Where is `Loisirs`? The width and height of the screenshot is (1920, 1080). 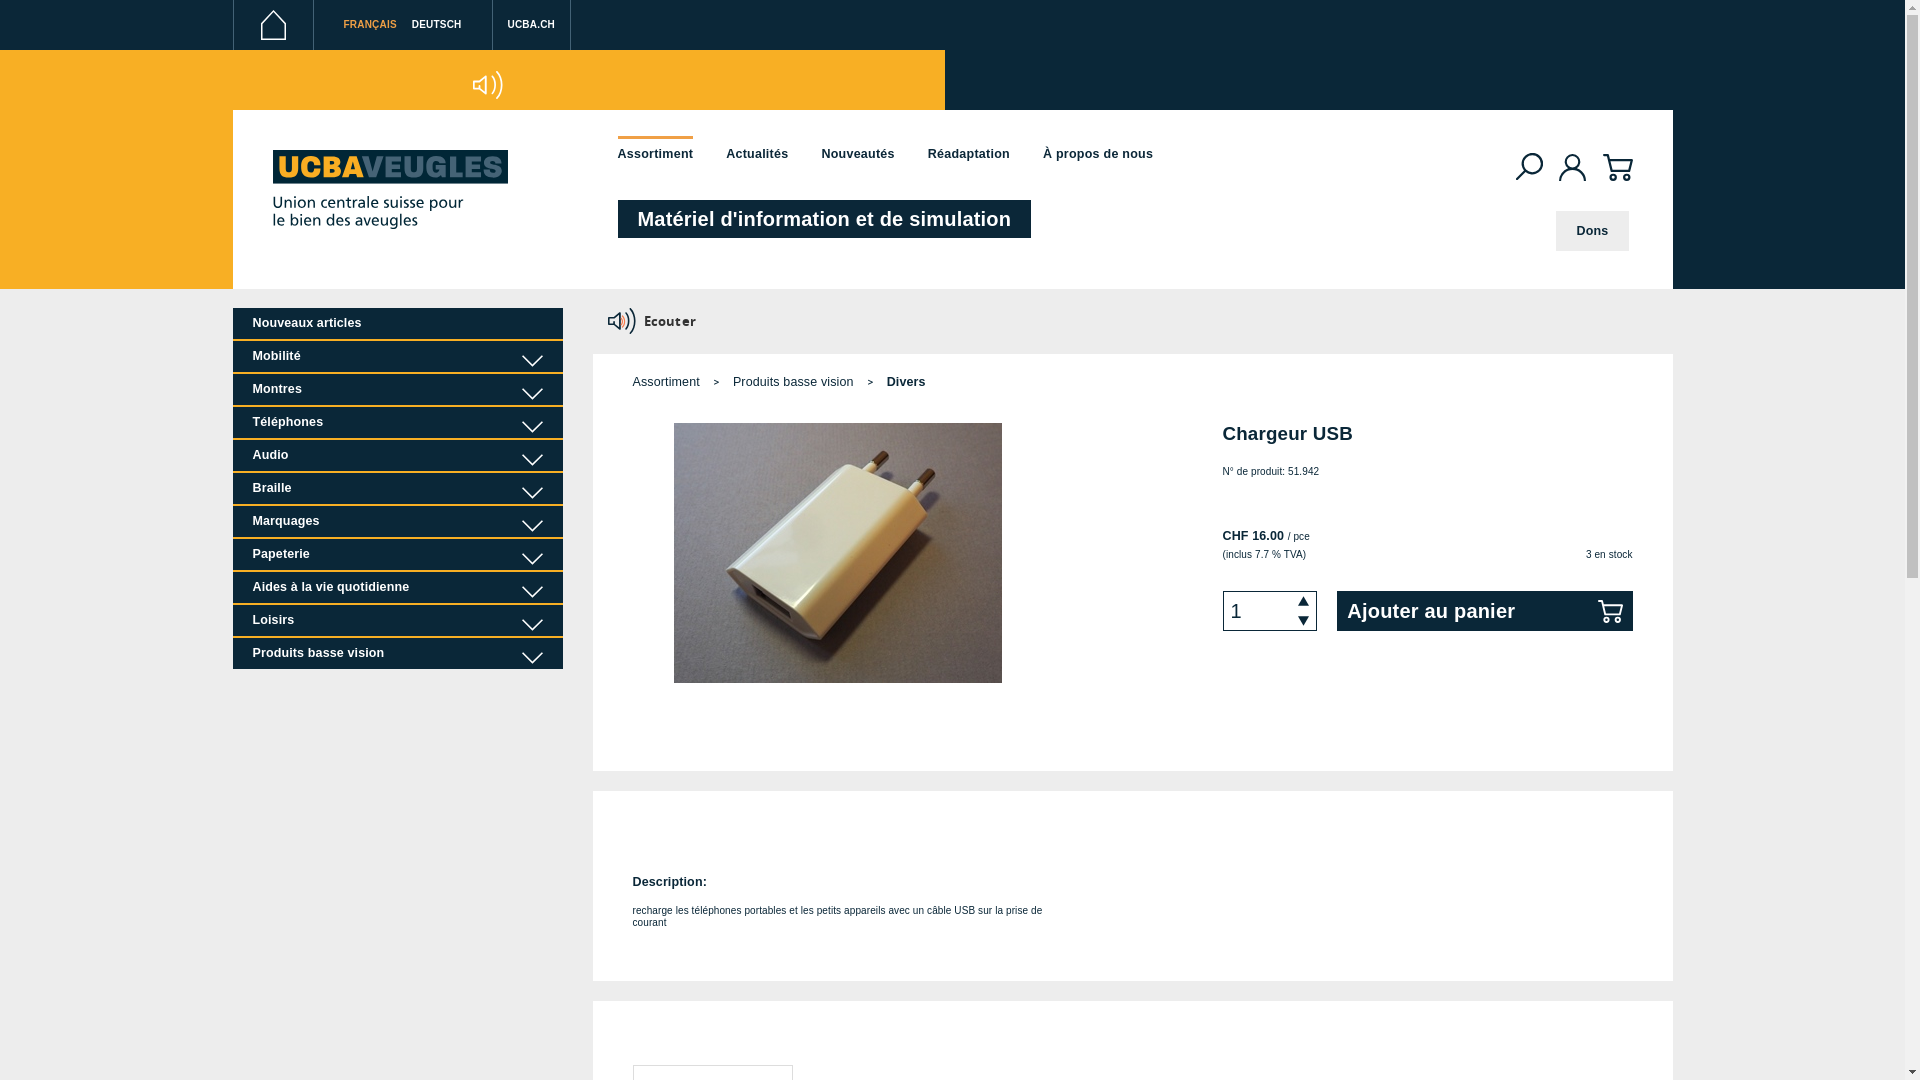 Loisirs is located at coordinates (397, 620).